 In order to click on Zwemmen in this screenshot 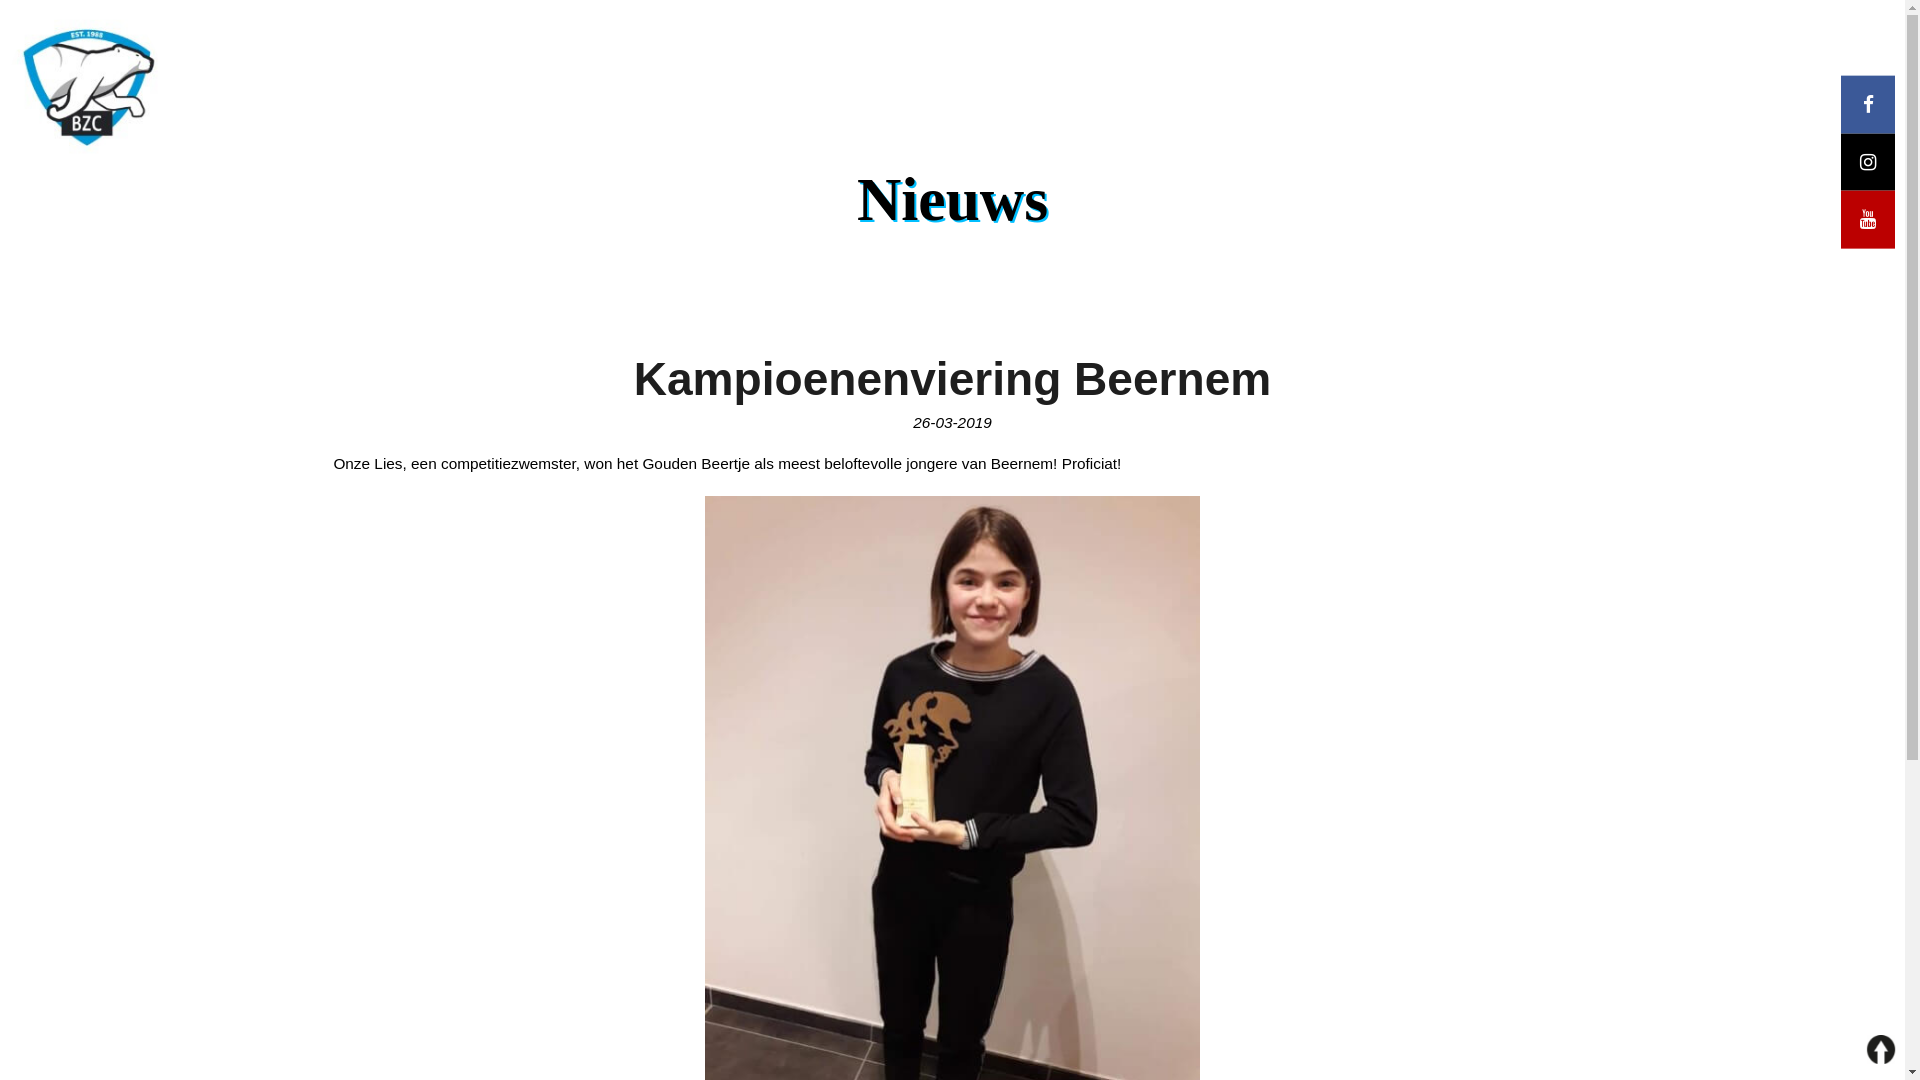, I will do `click(618, 32)`.